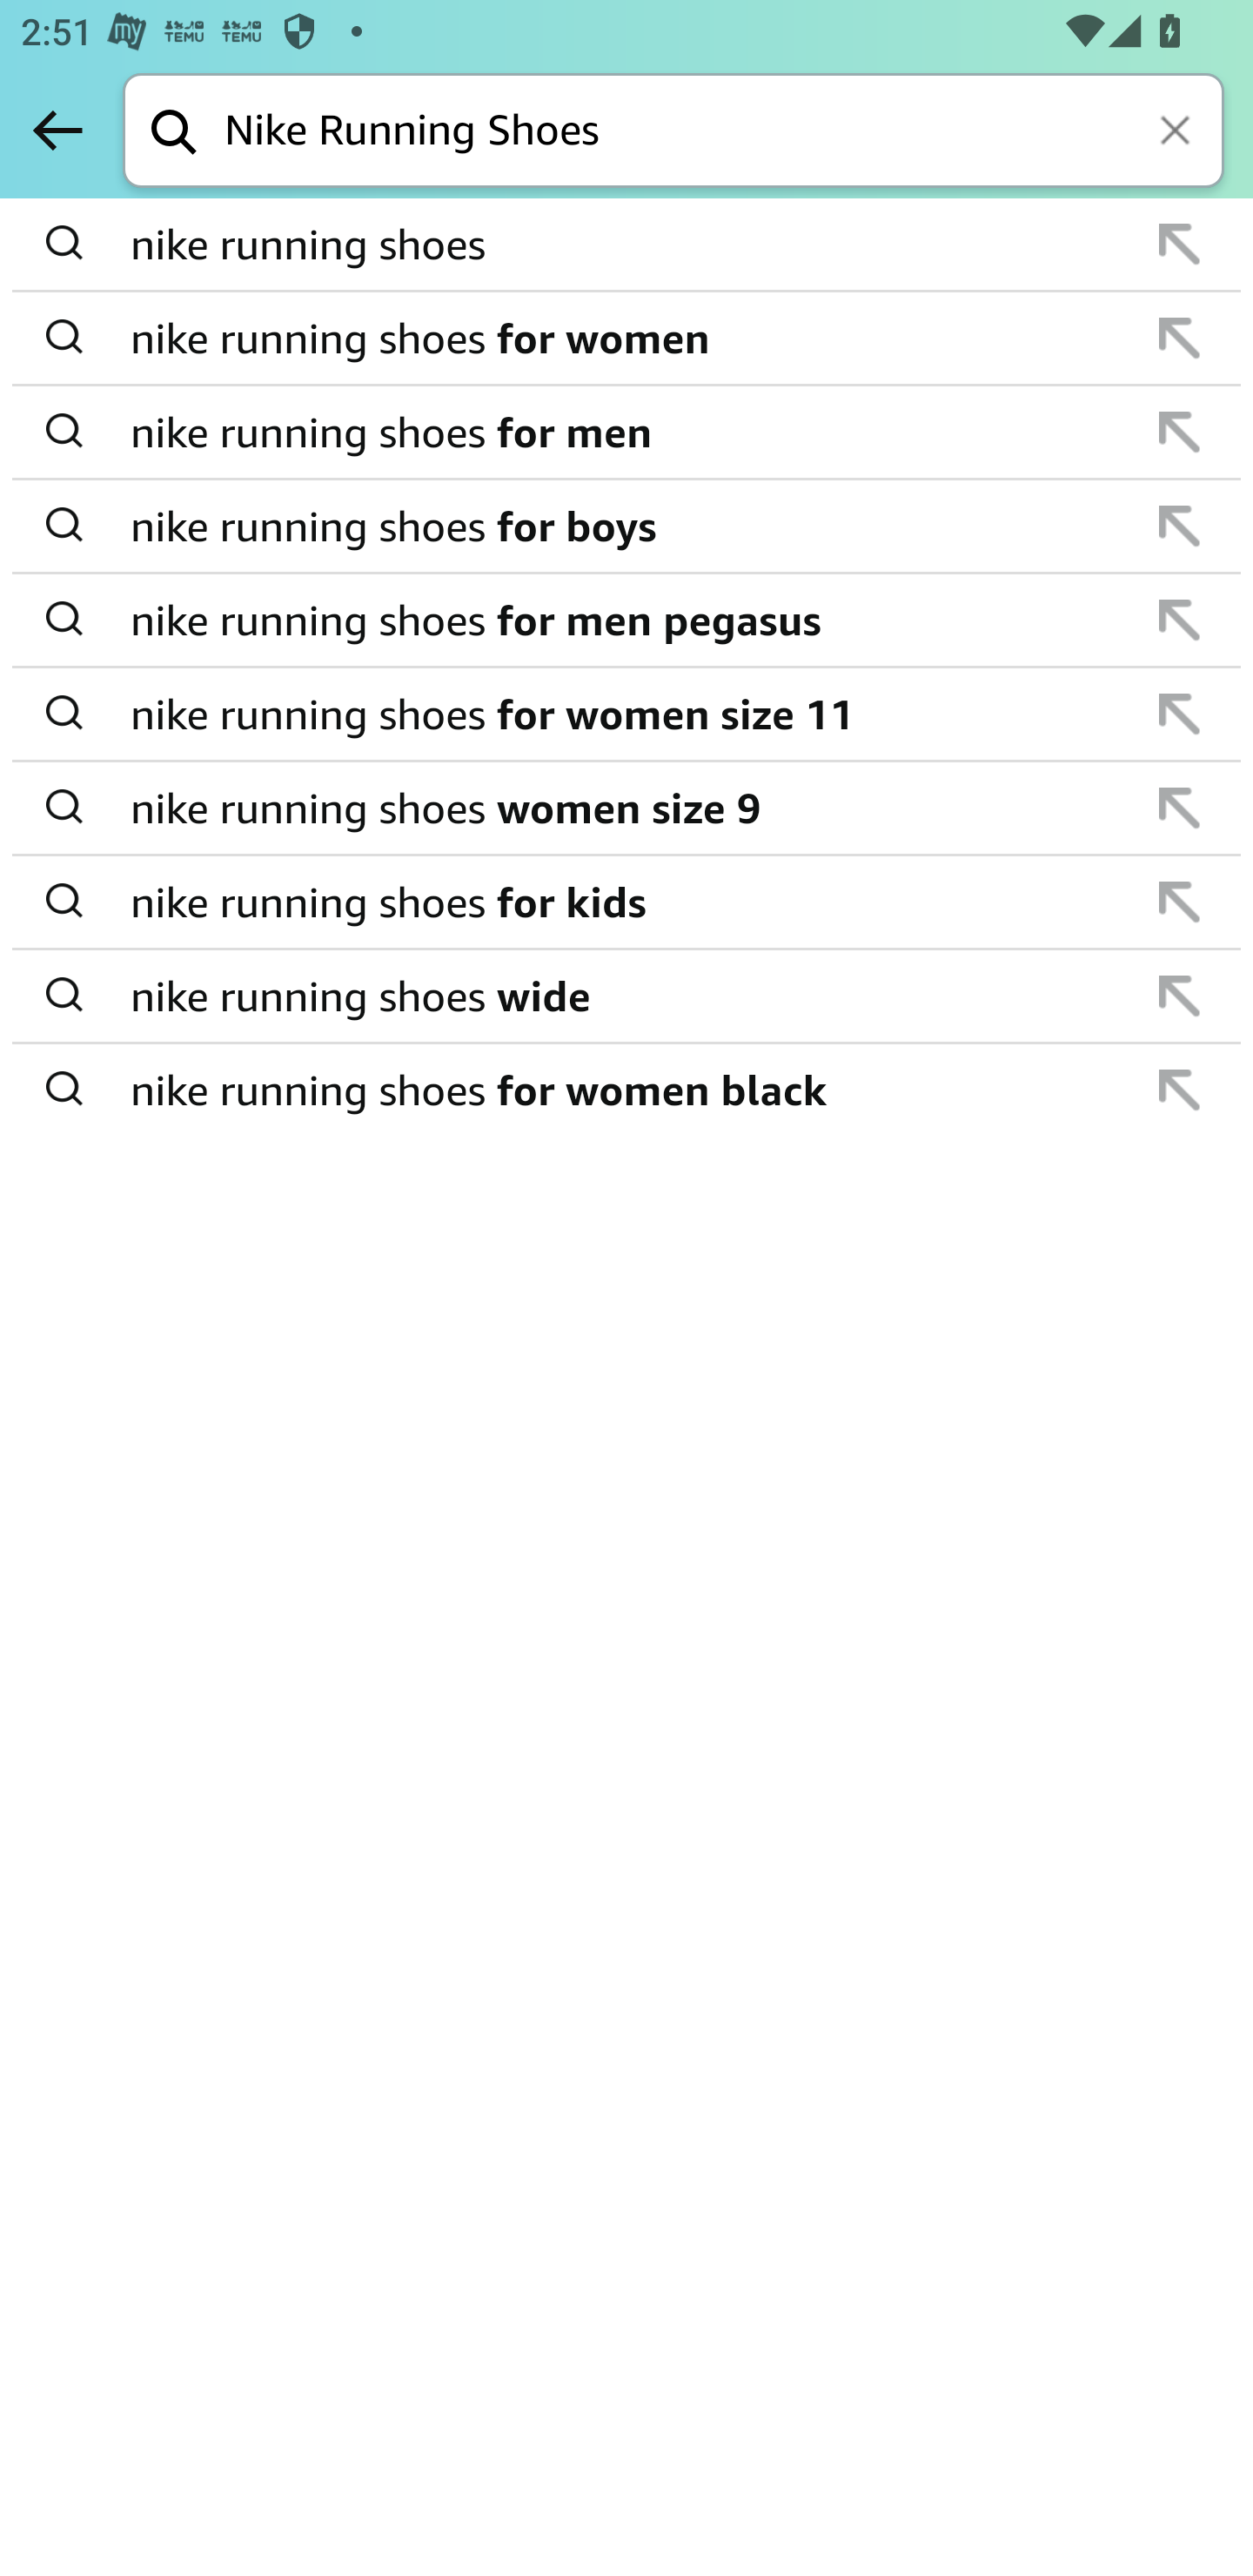  Describe the element at coordinates (1180, 620) in the screenshot. I see `append suggestion` at that location.